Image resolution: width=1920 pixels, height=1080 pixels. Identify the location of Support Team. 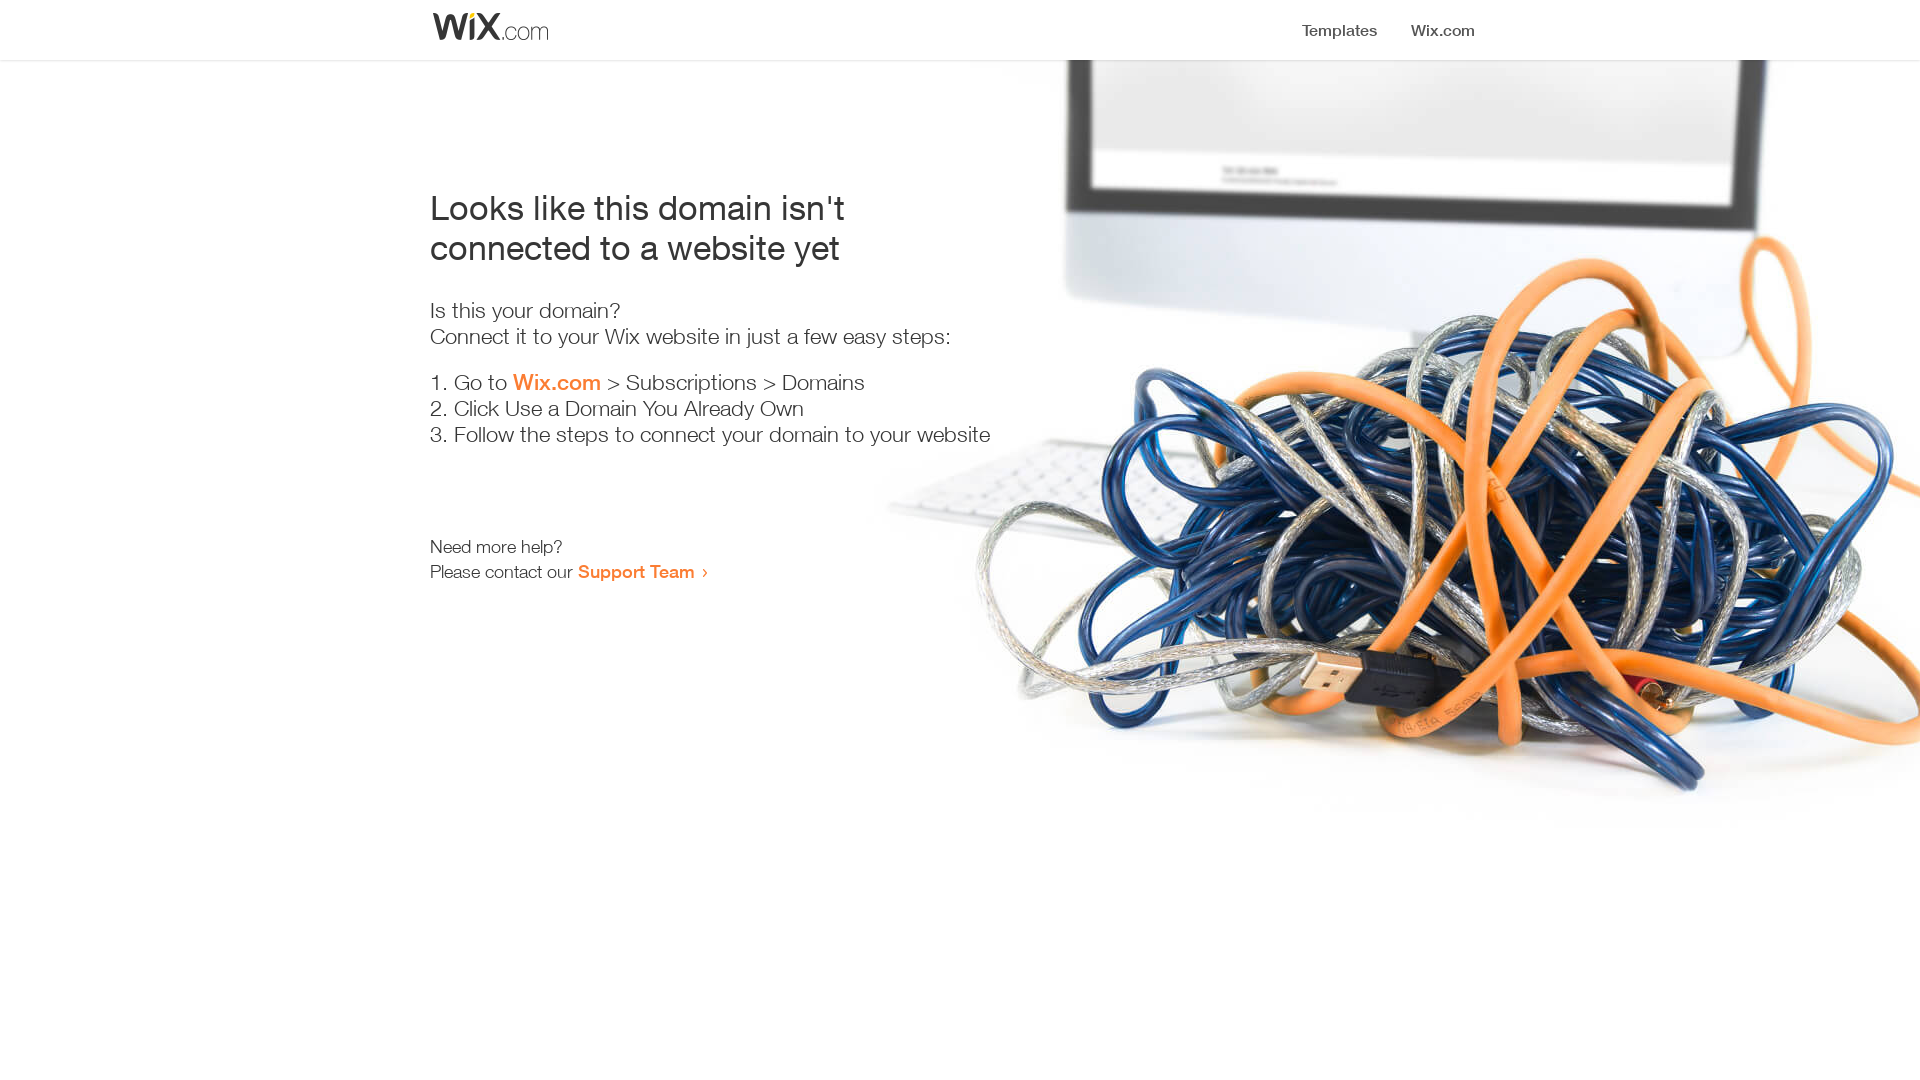
(636, 571).